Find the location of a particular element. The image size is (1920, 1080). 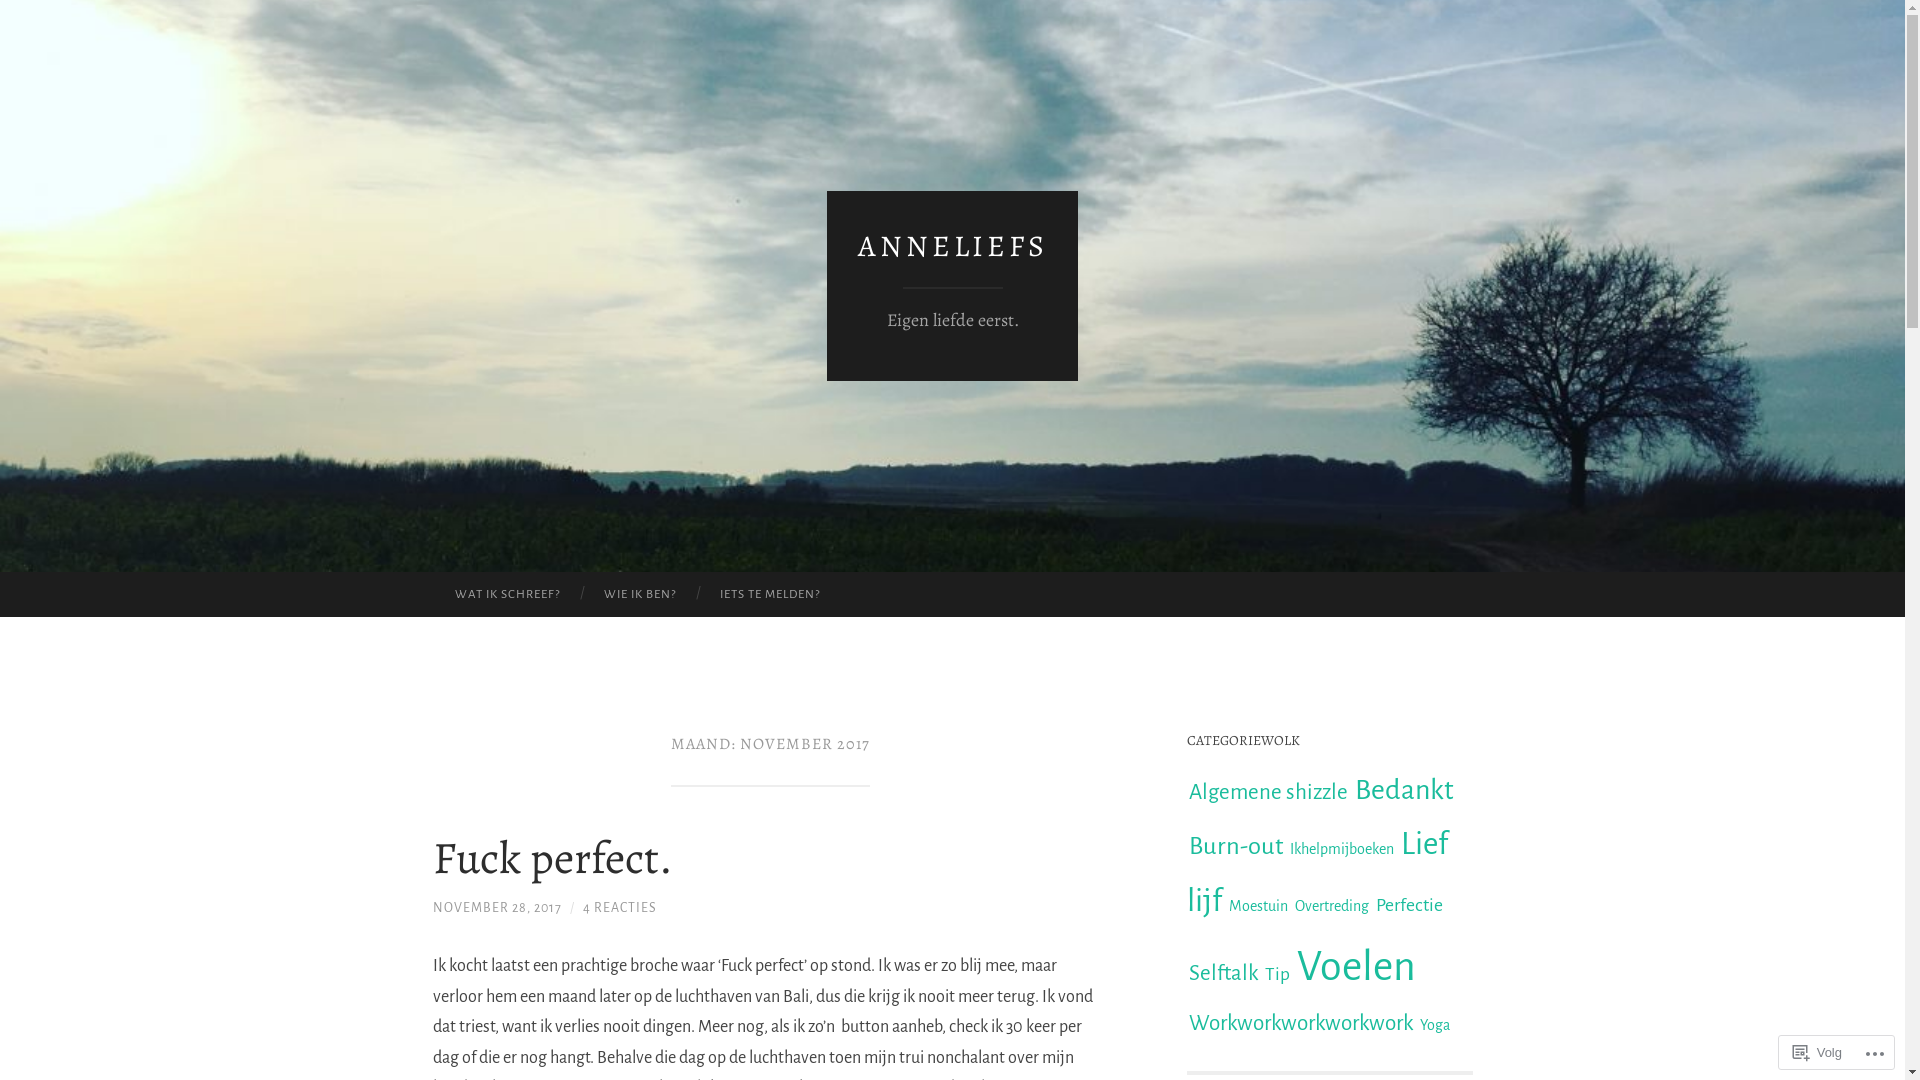

Voelen is located at coordinates (1356, 967).